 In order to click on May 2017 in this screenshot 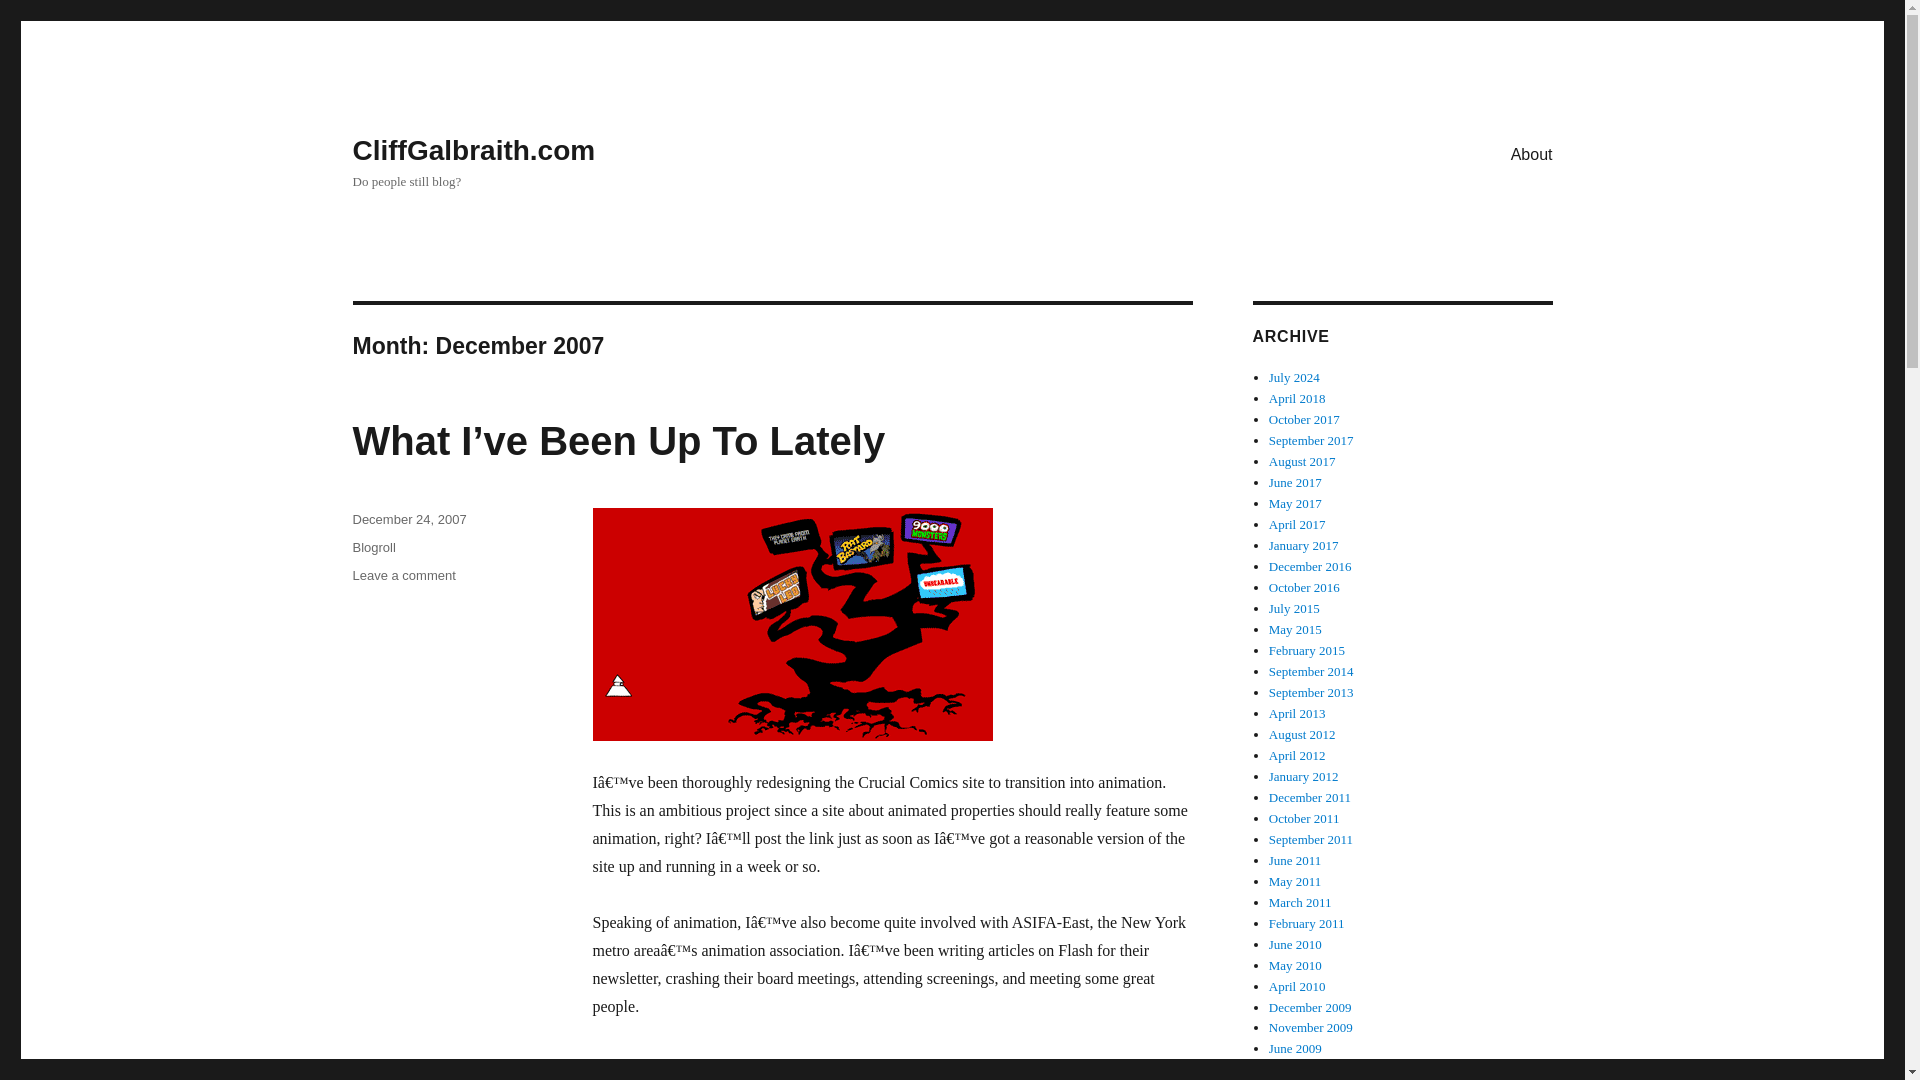, I will do `click(1296, 502)`.